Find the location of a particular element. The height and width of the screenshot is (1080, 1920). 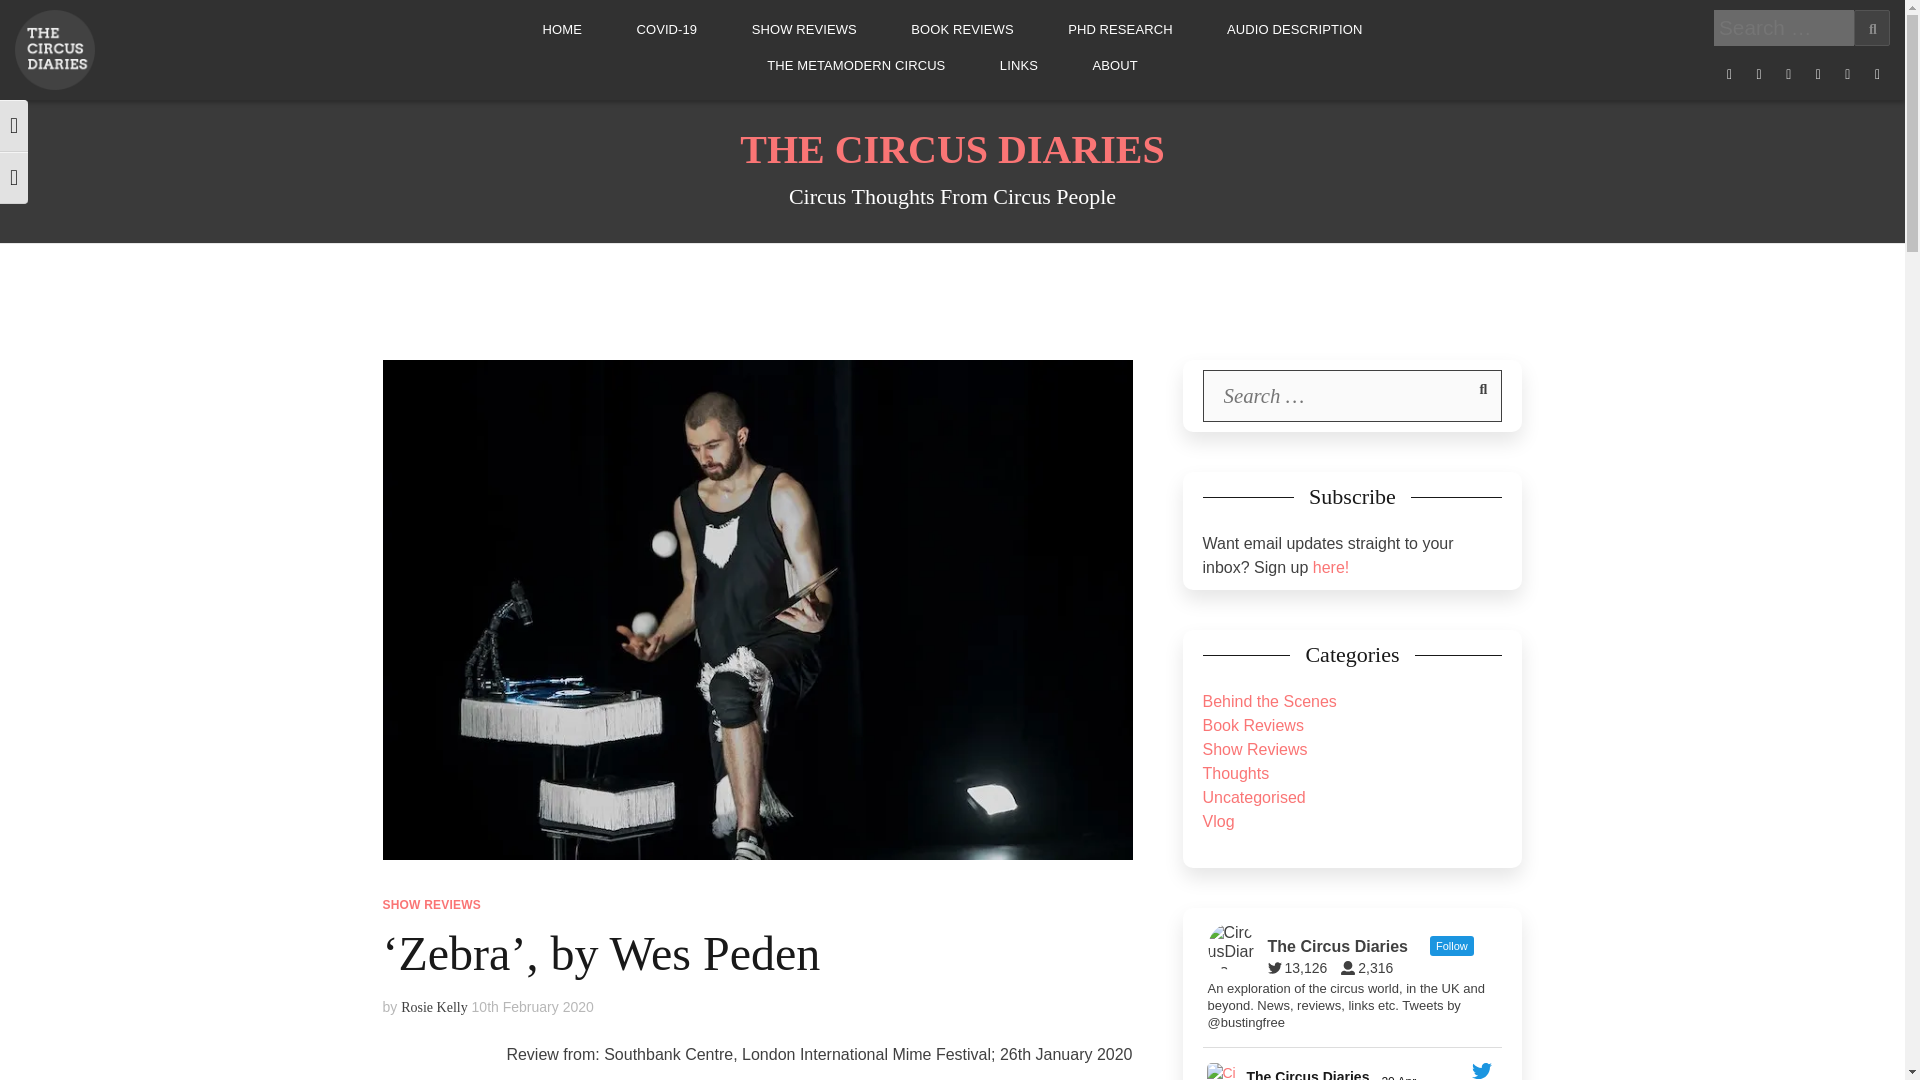

THE CIRCUS DIARIES is located at coordinates (952, 149).